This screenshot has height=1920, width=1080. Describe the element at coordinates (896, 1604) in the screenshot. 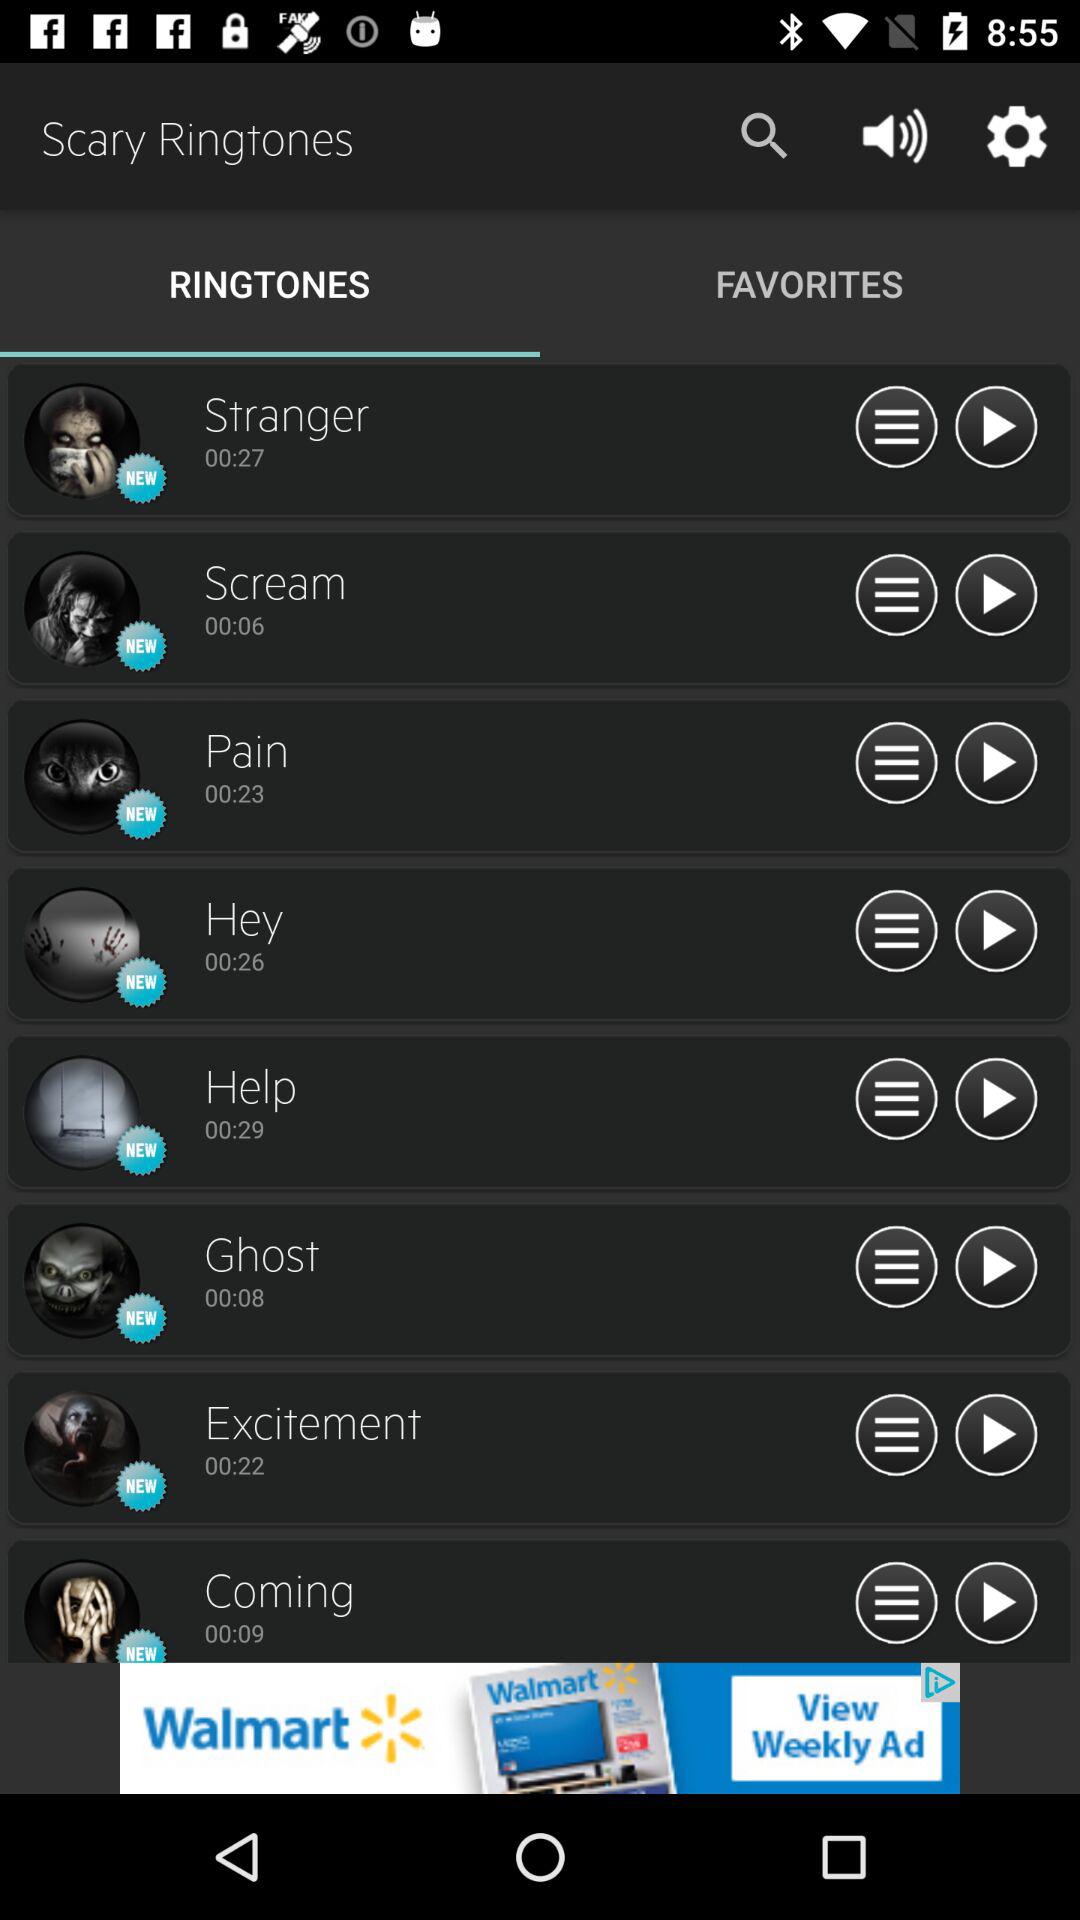

I see `settings` at that location.